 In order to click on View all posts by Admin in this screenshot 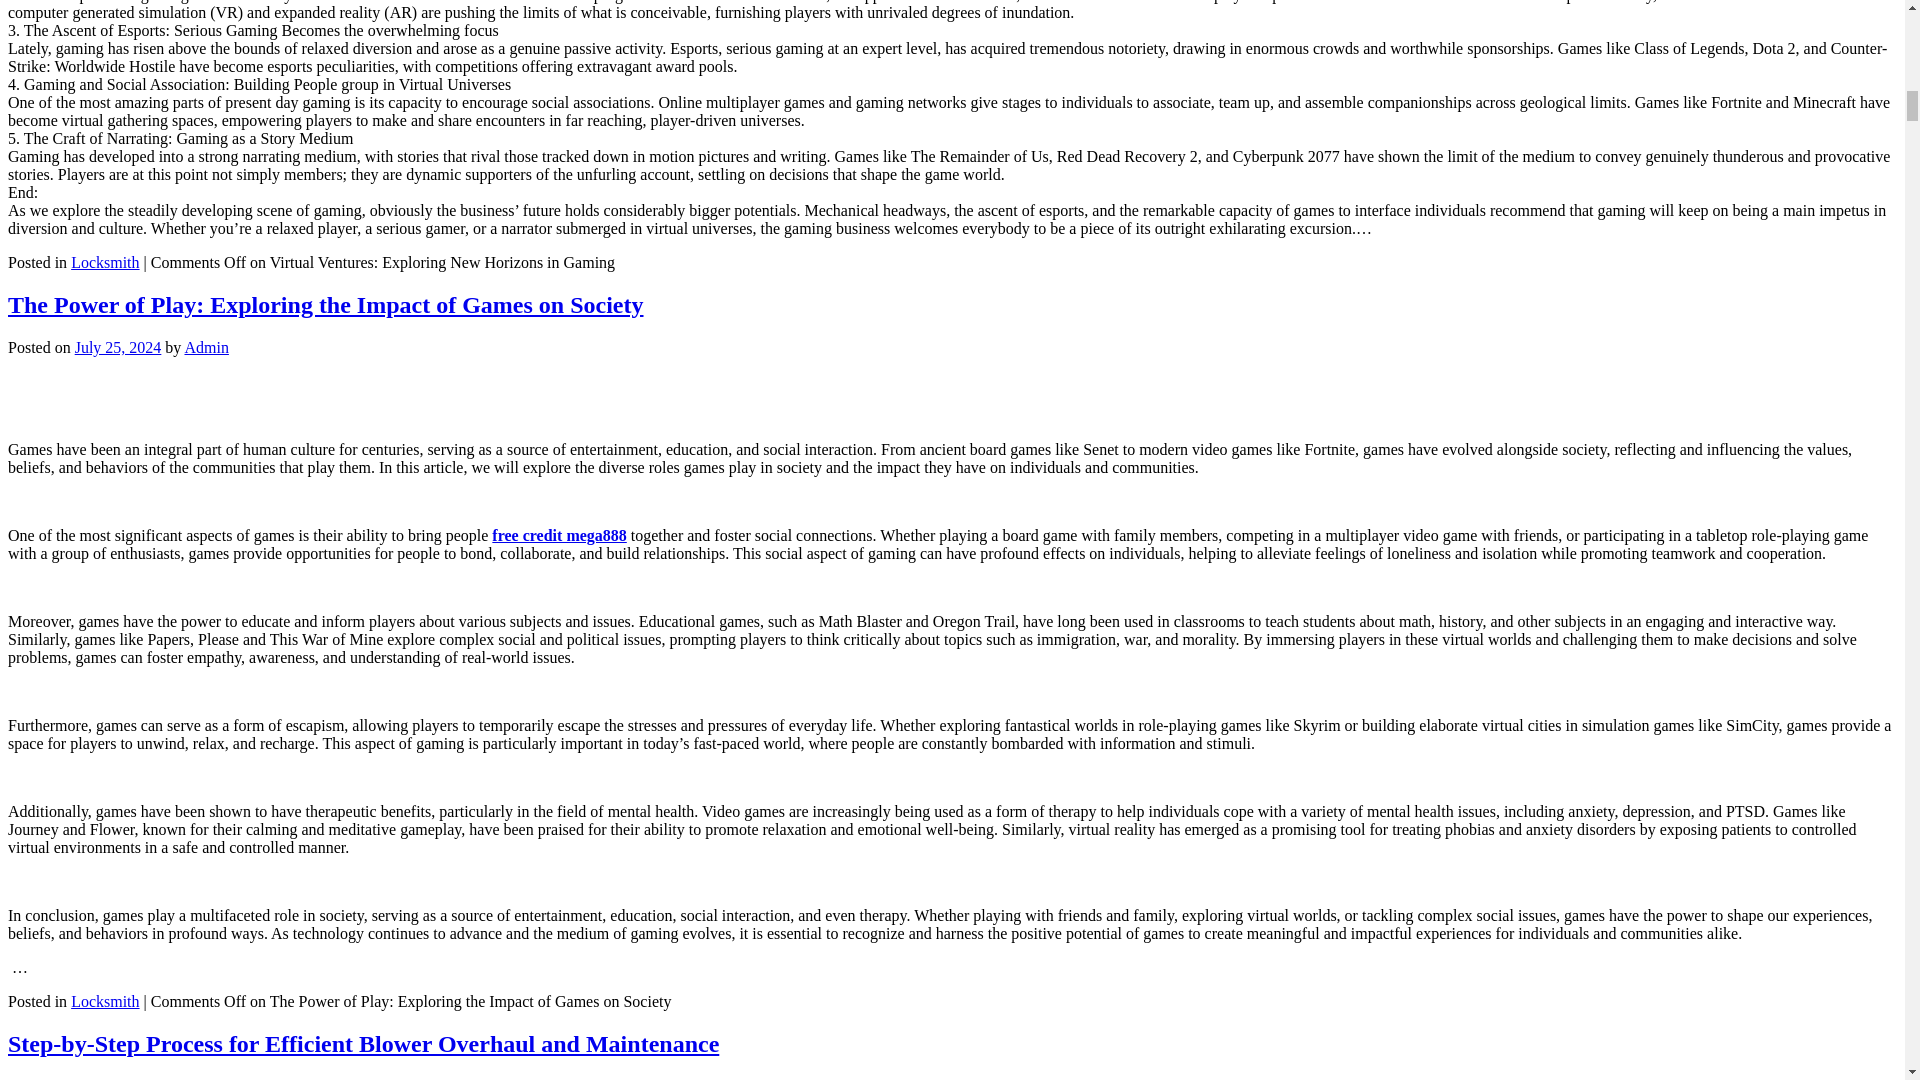, I will do `click(206, 348)`.